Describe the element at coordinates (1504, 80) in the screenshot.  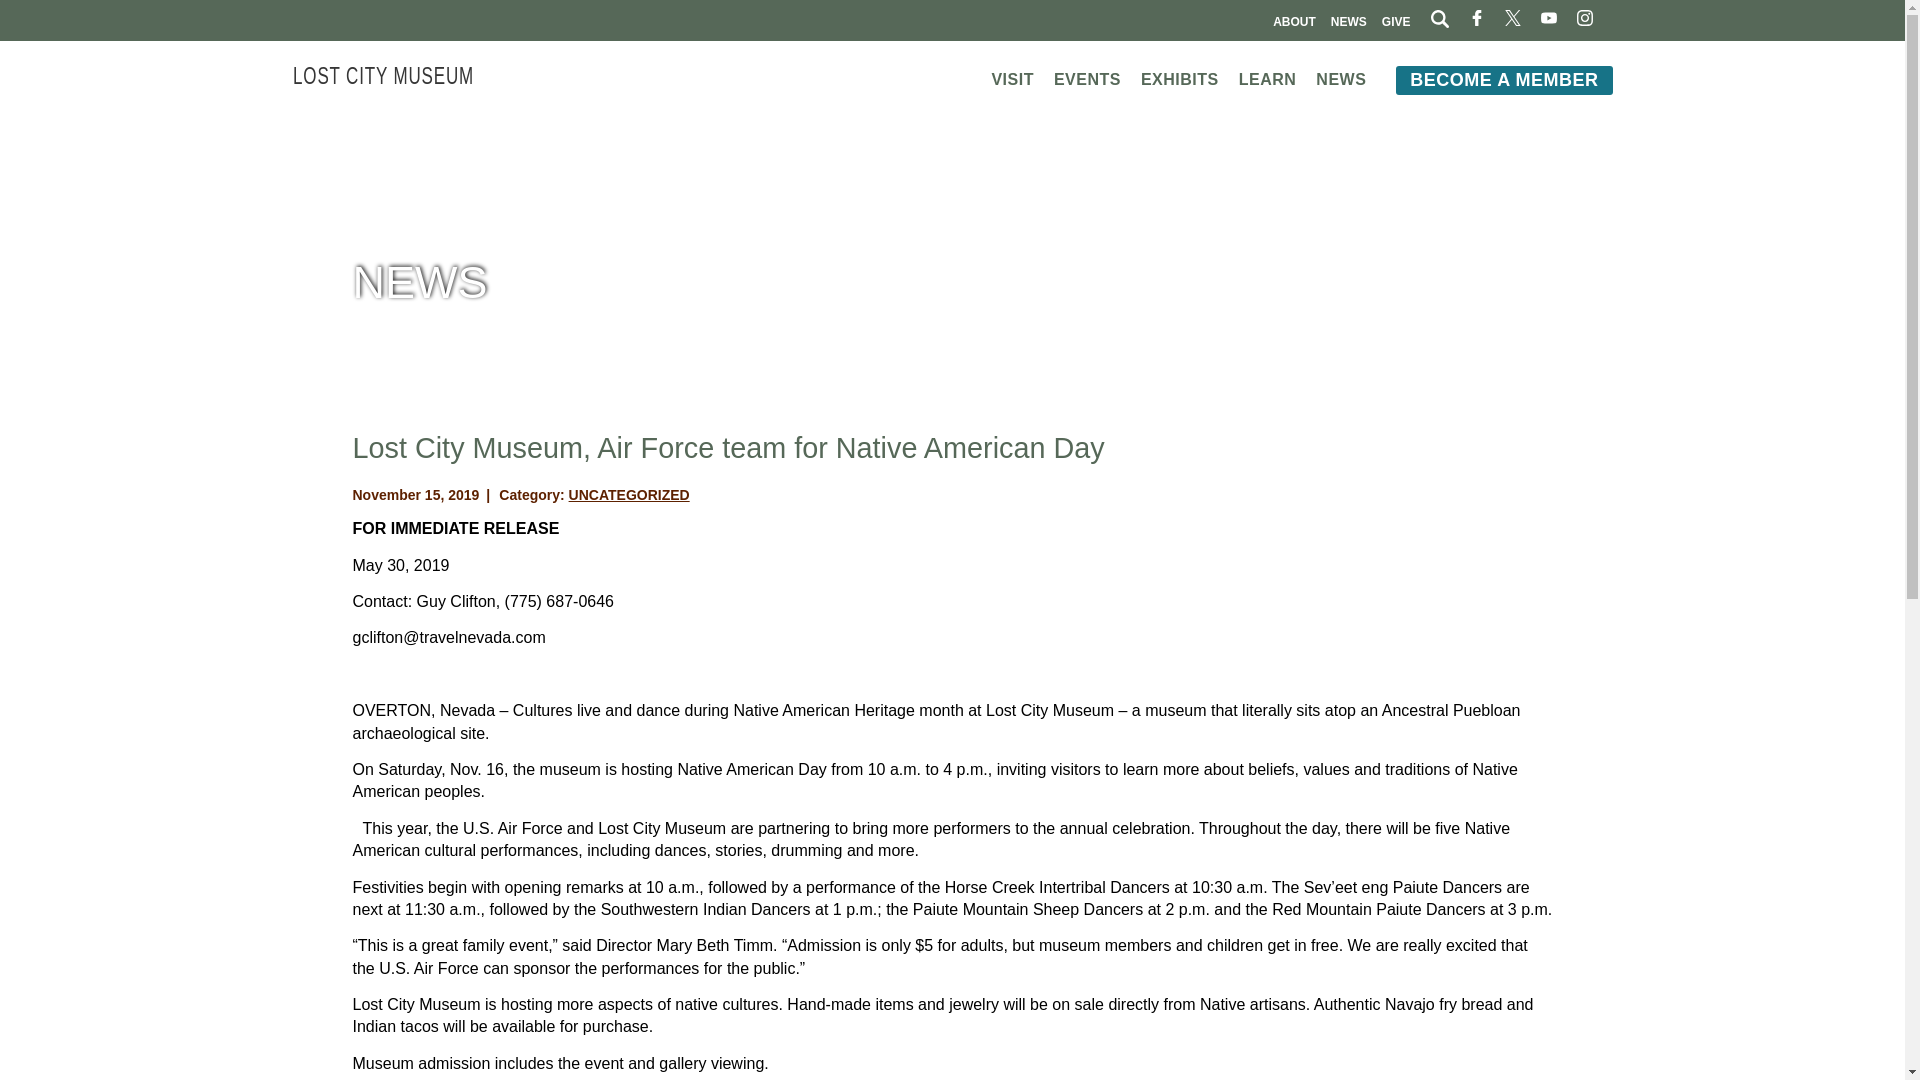
I see `BECOME A MEMBER` at that location.